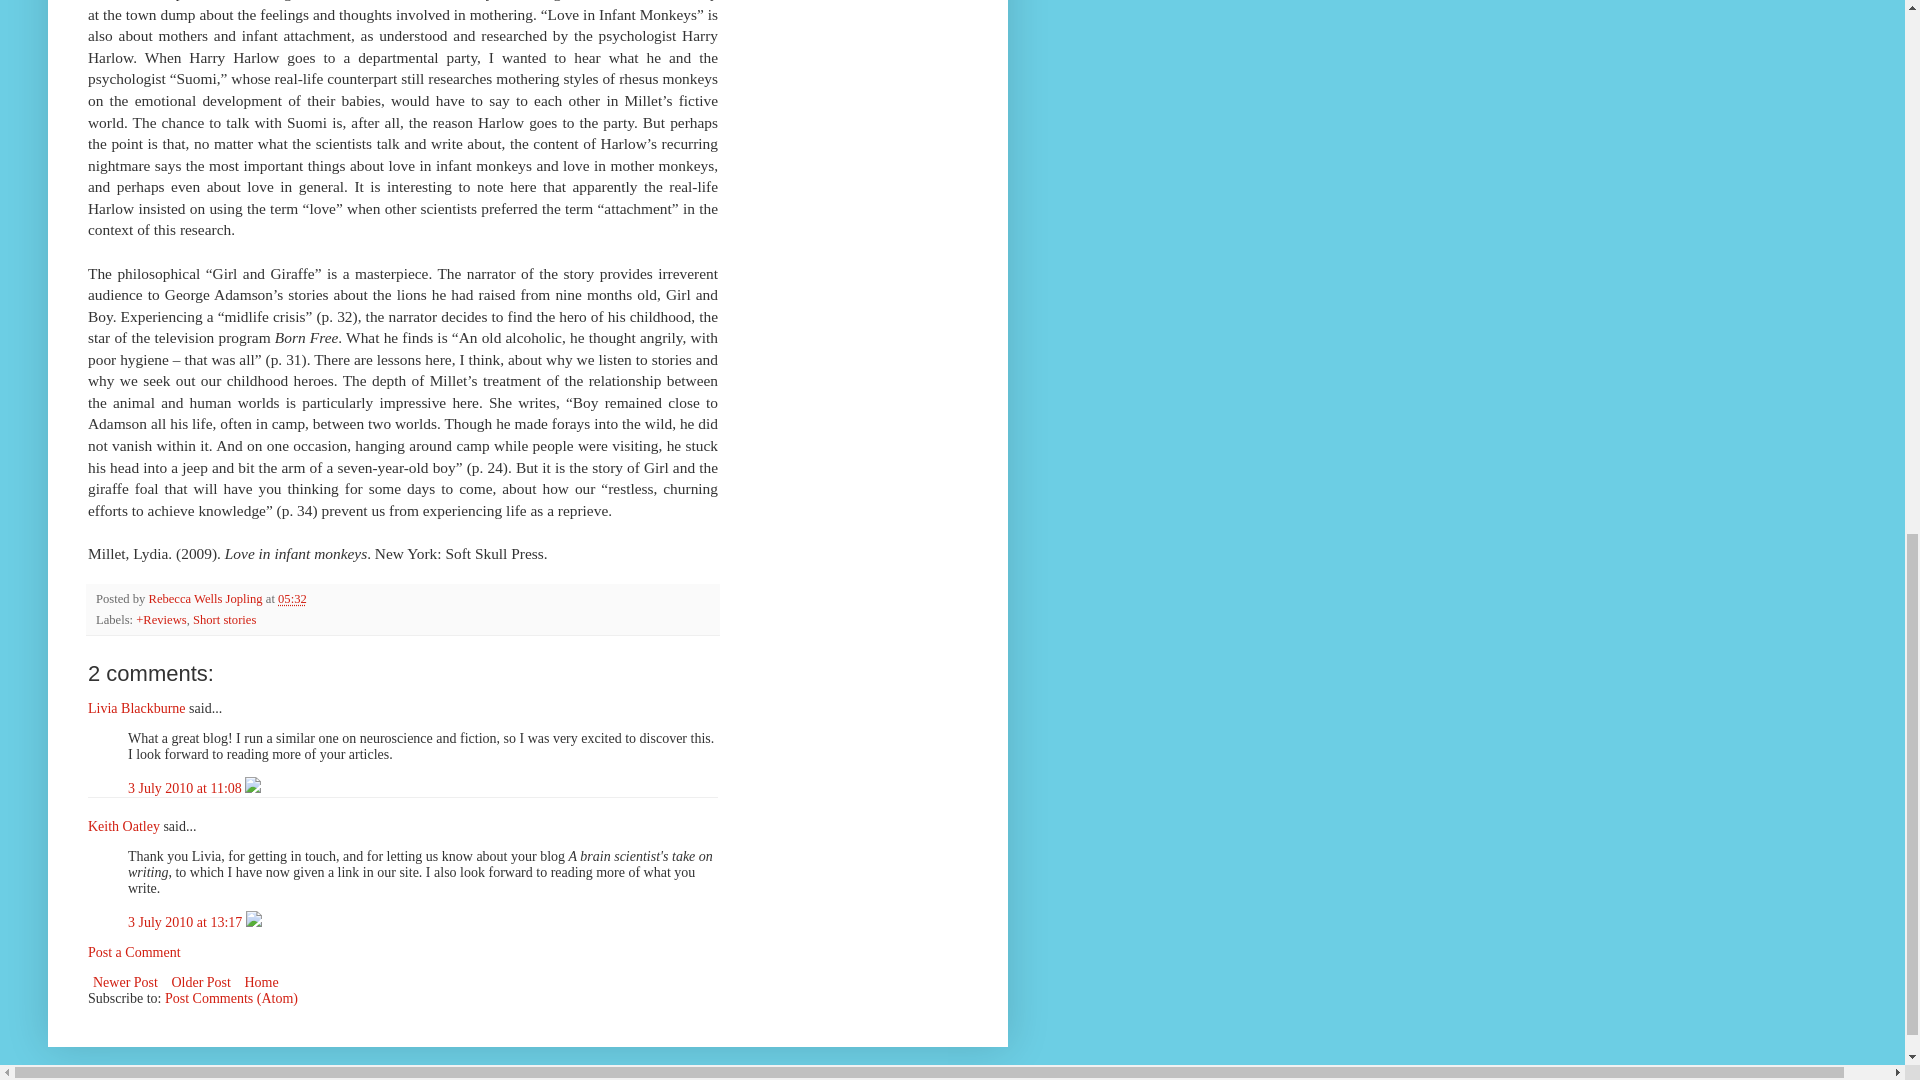  I want to click on Post a Comment, so click(134, 952).